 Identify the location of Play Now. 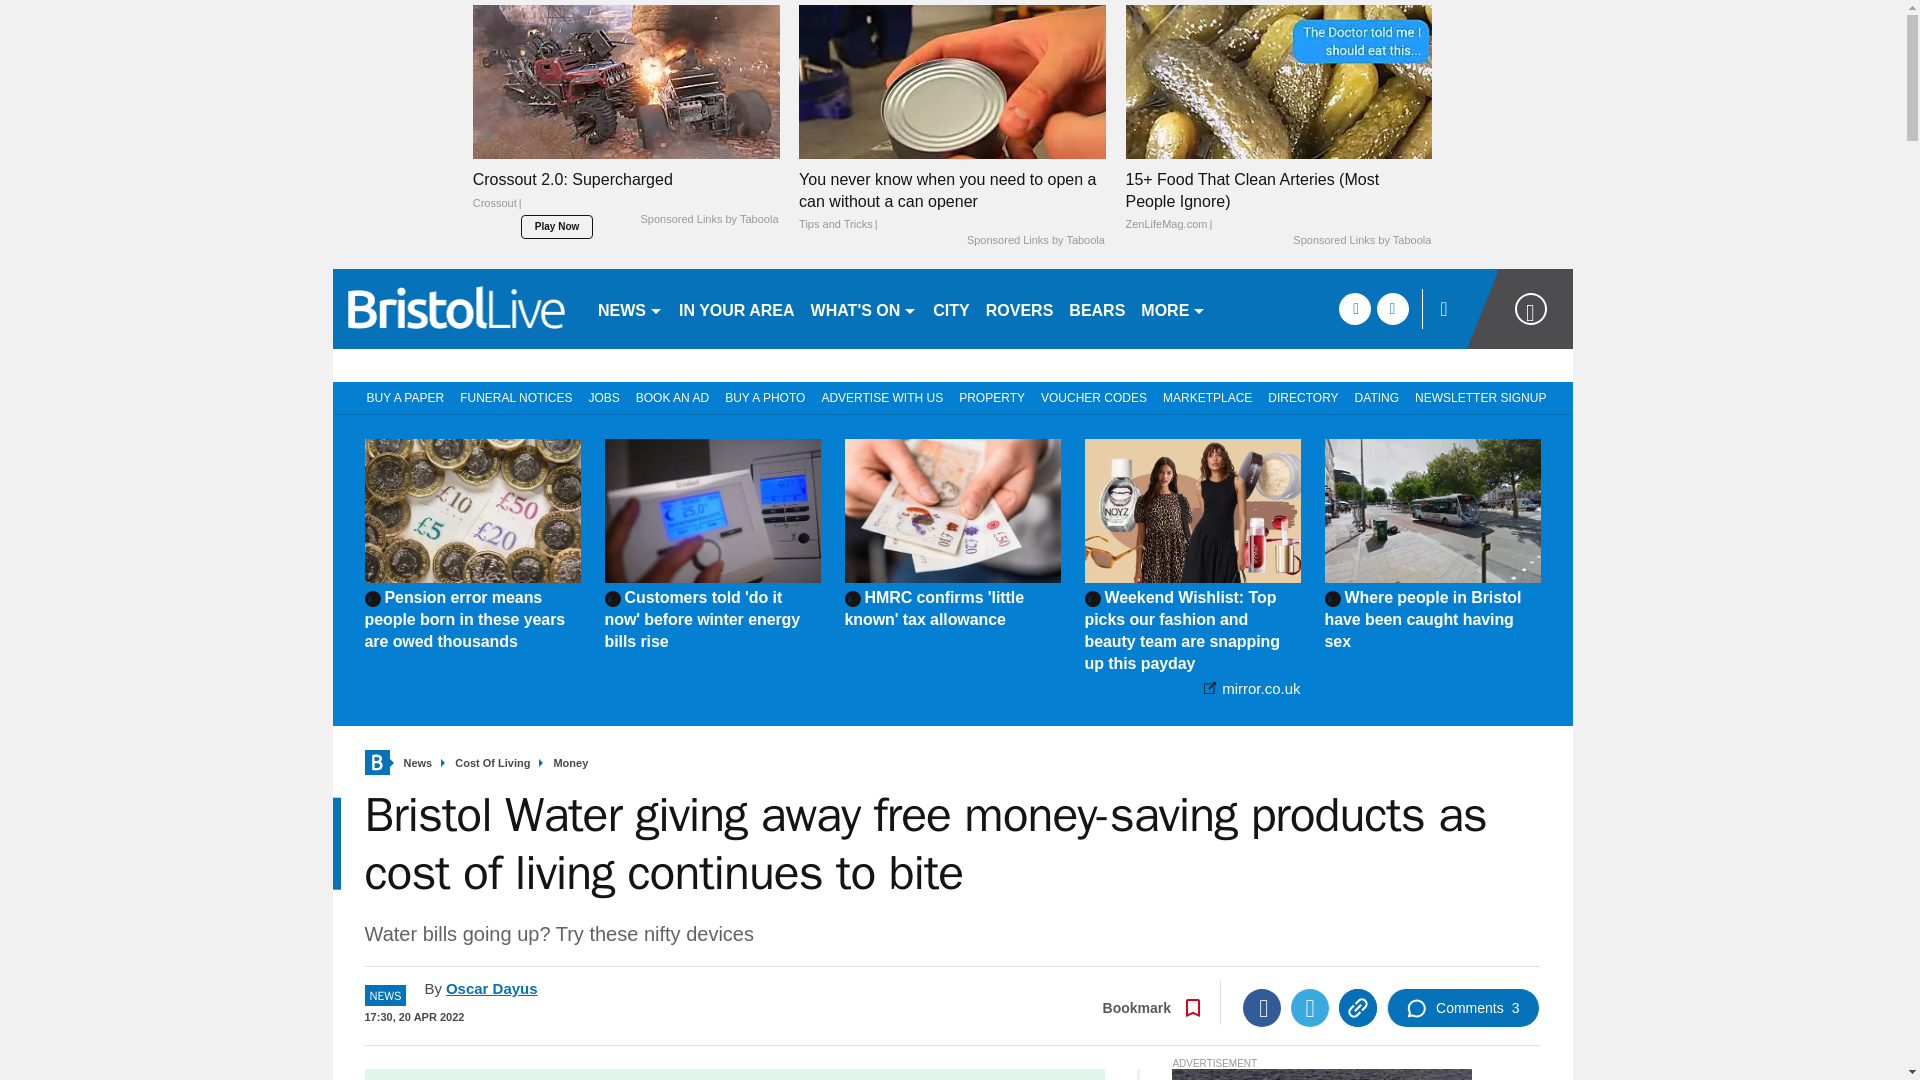
(556, 226).